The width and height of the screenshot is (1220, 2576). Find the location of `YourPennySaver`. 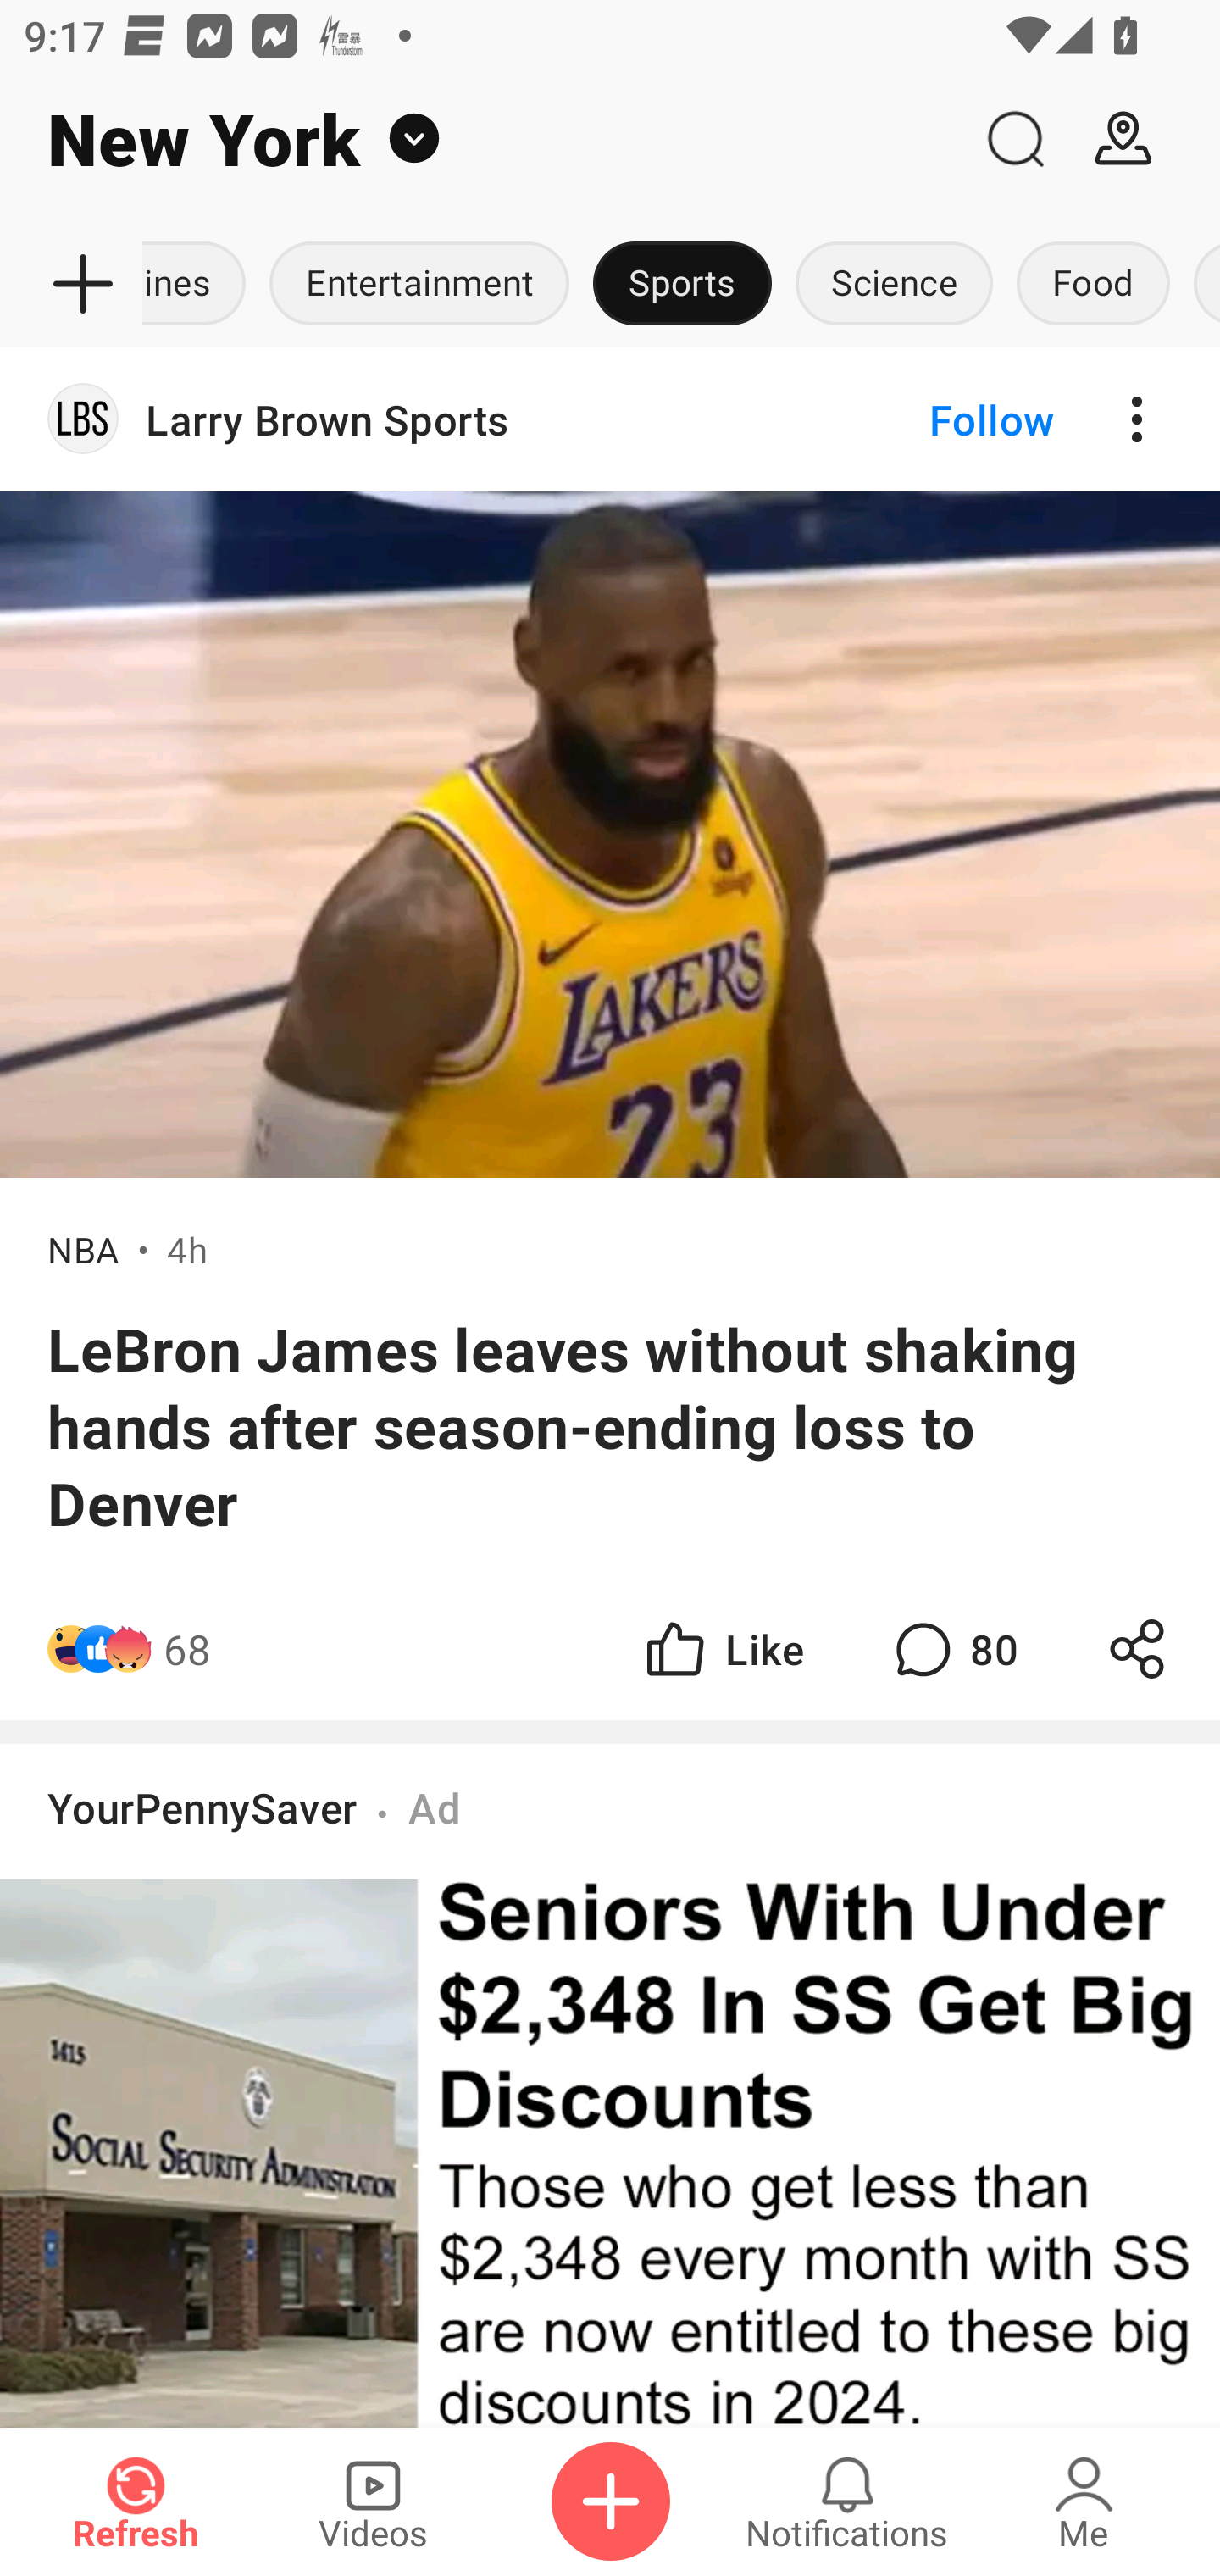

YourPennySaver is located at coordinates (202, 1807).